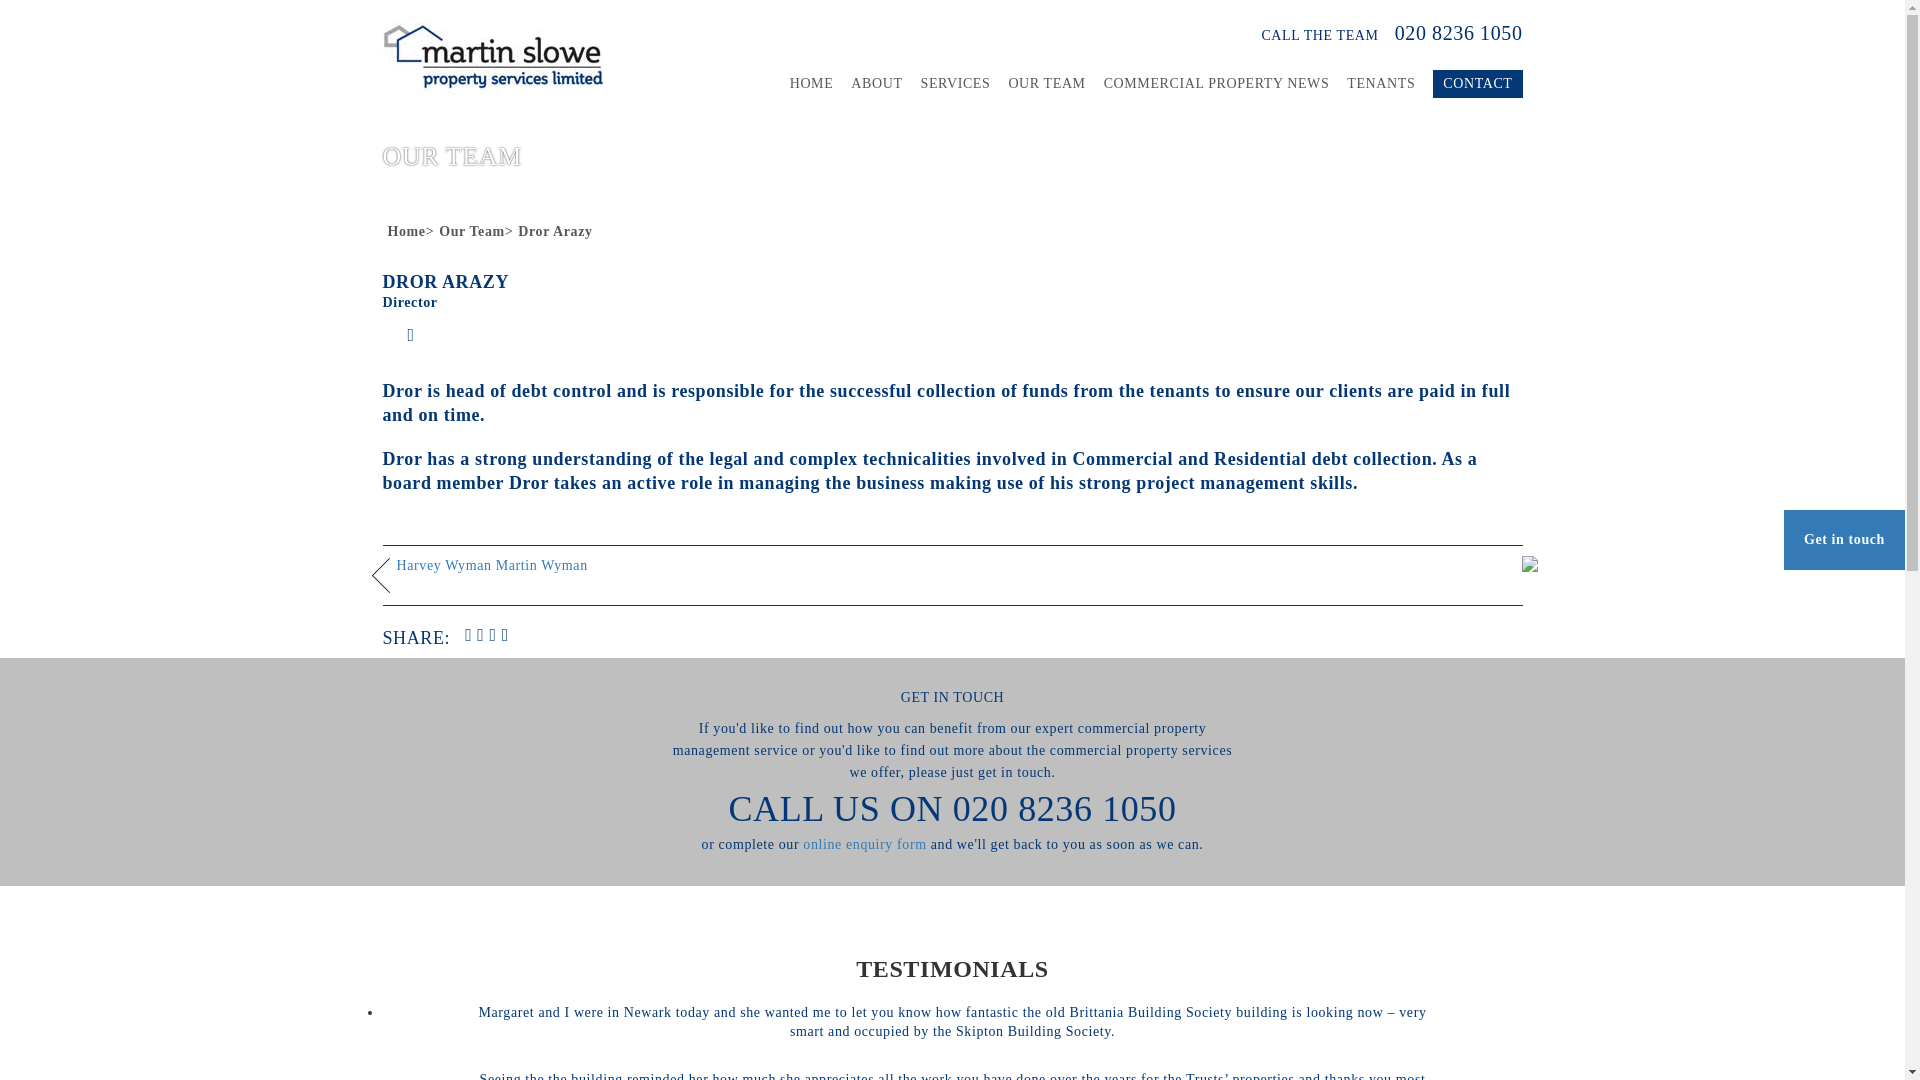  Describe the element at coordinates (1477, 84) in the screenshot. I see `CONTACT` at that location.